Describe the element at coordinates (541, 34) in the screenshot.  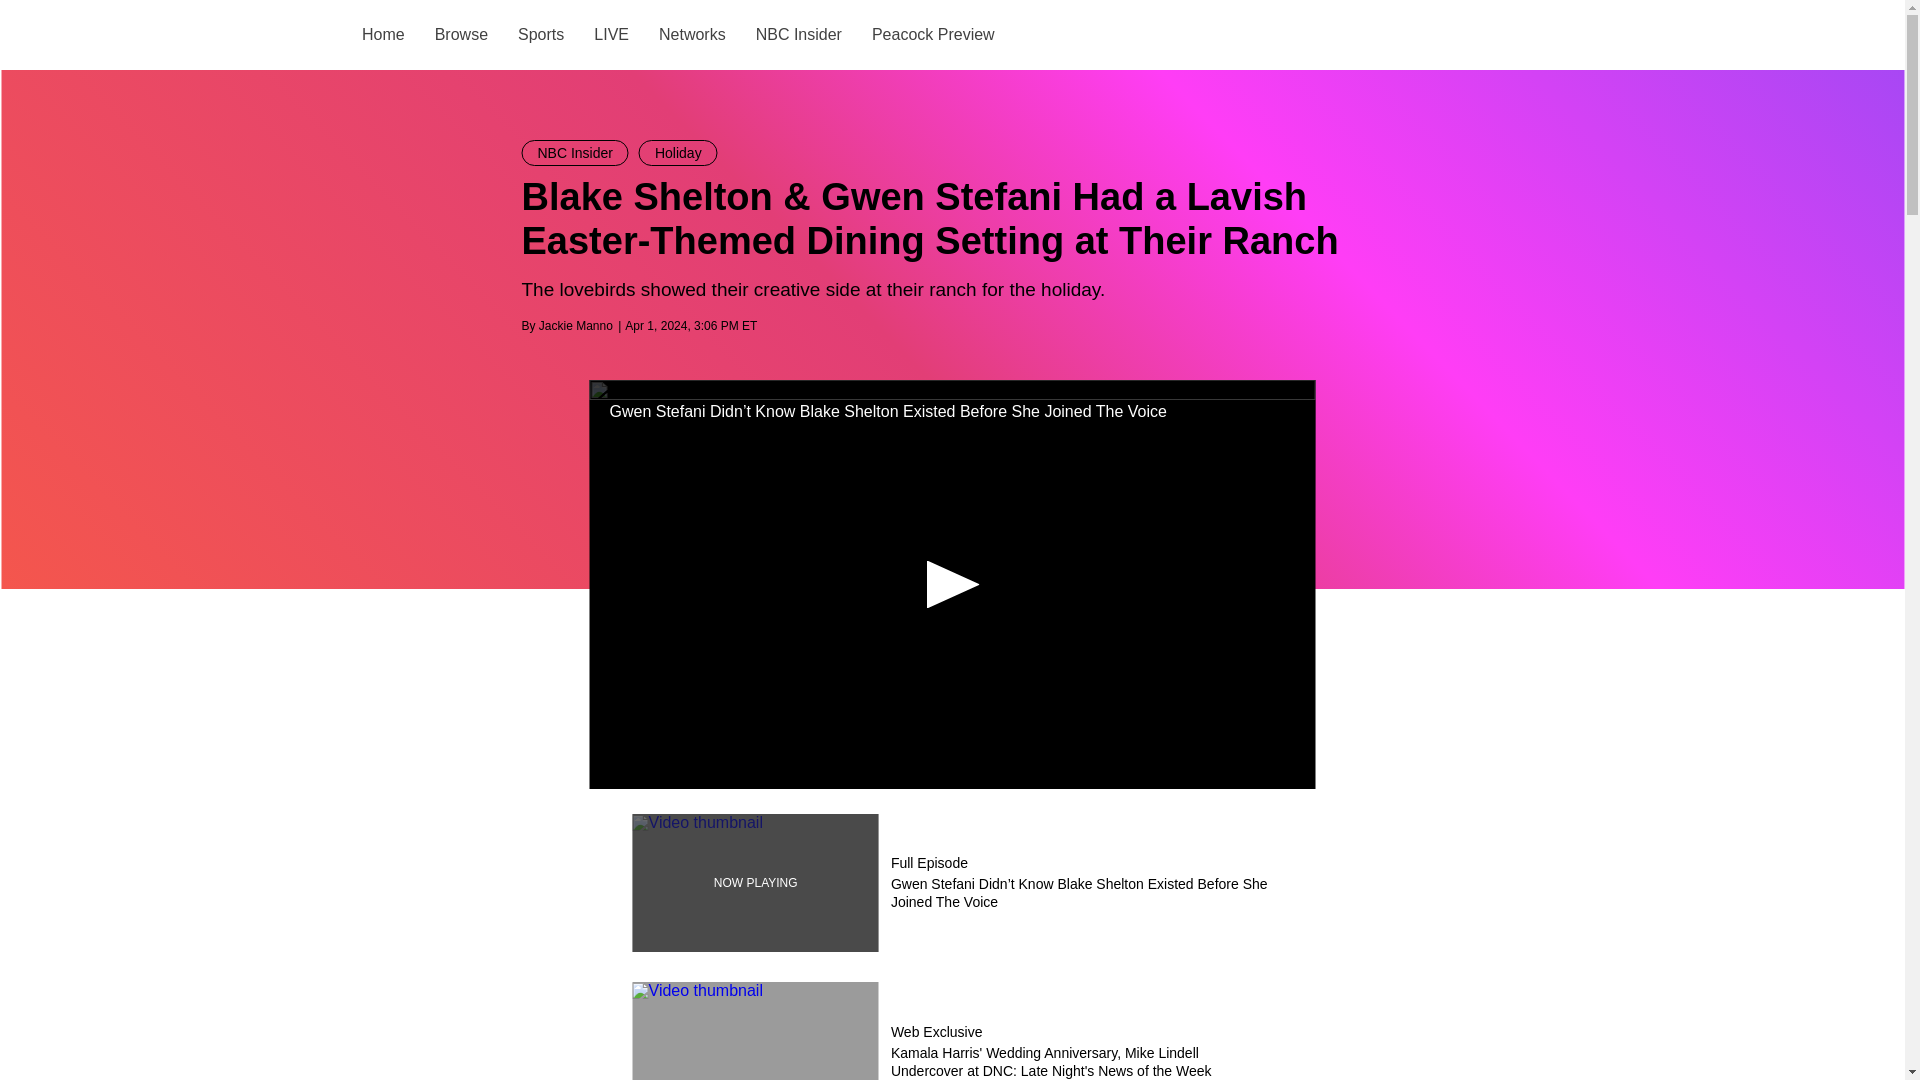
I see `Sports` at that location.